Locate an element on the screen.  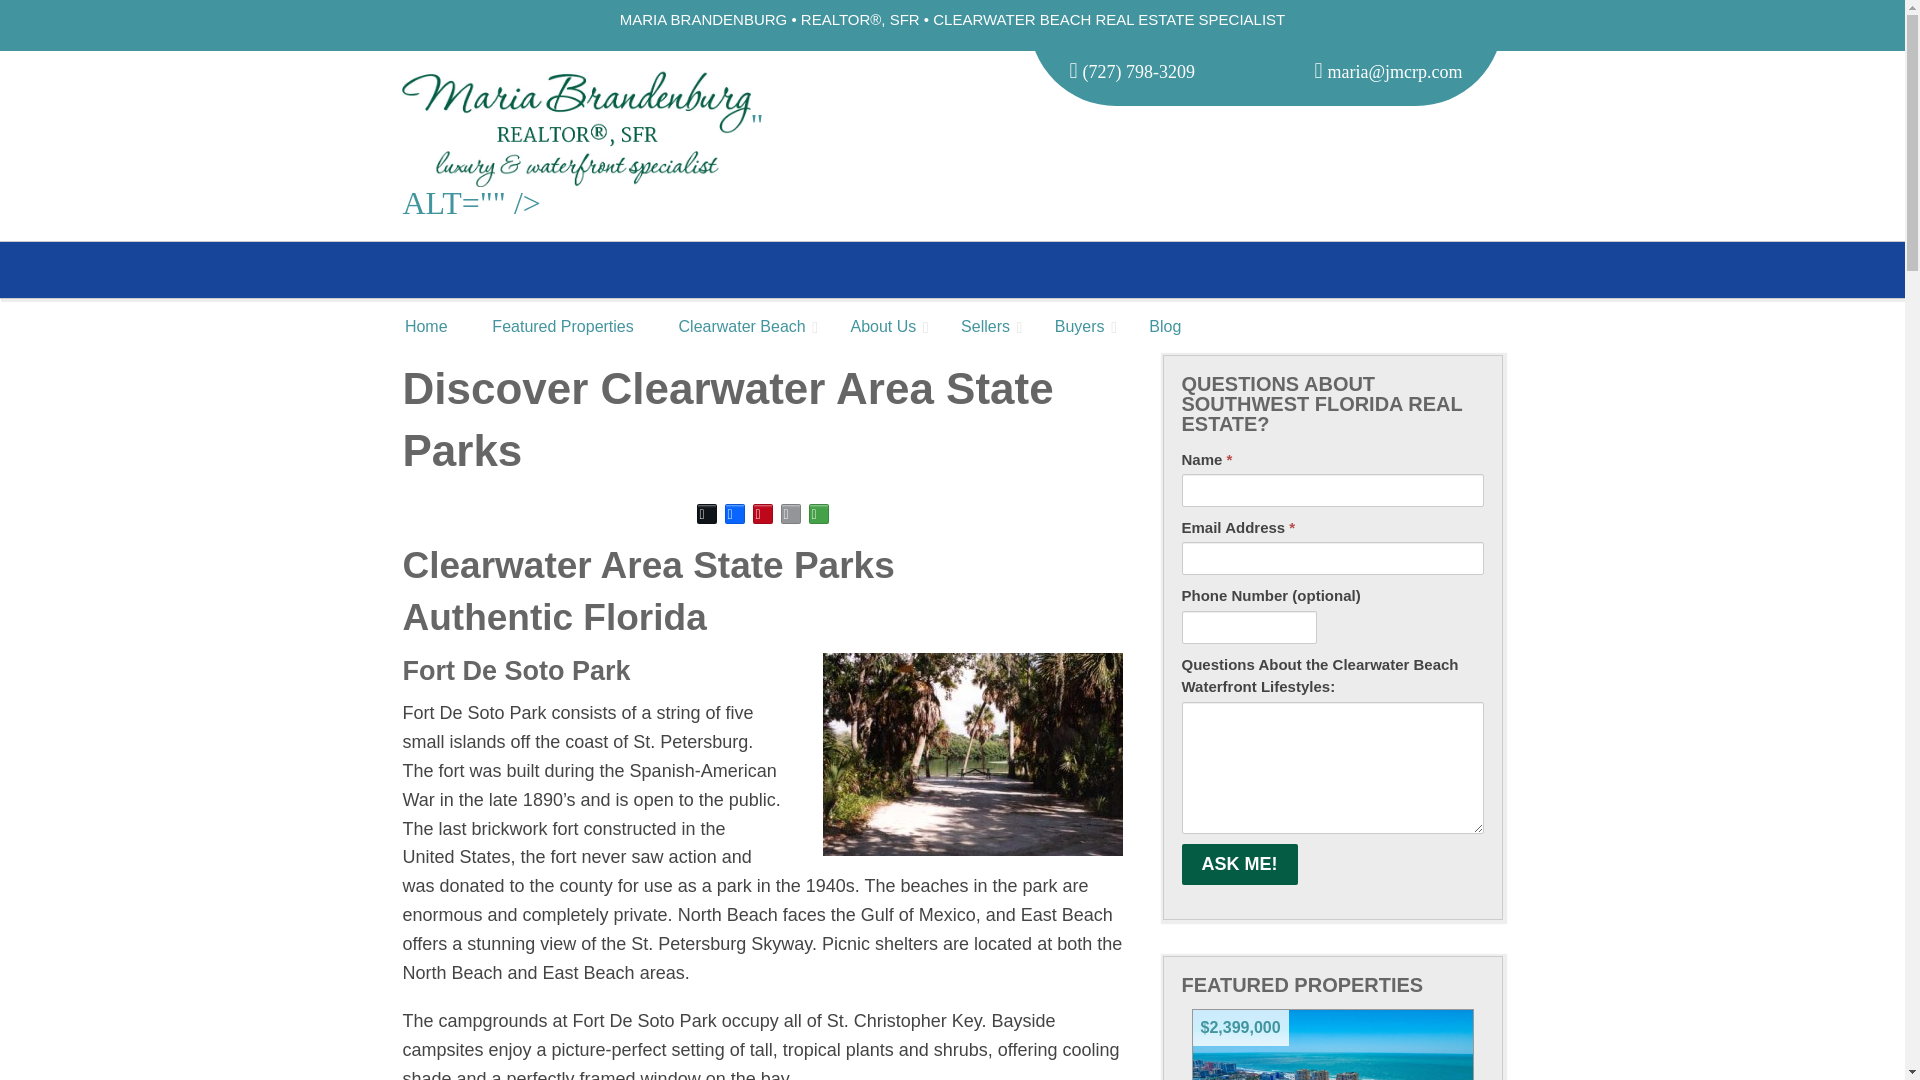
About Us is located at coordinates (882, 326).